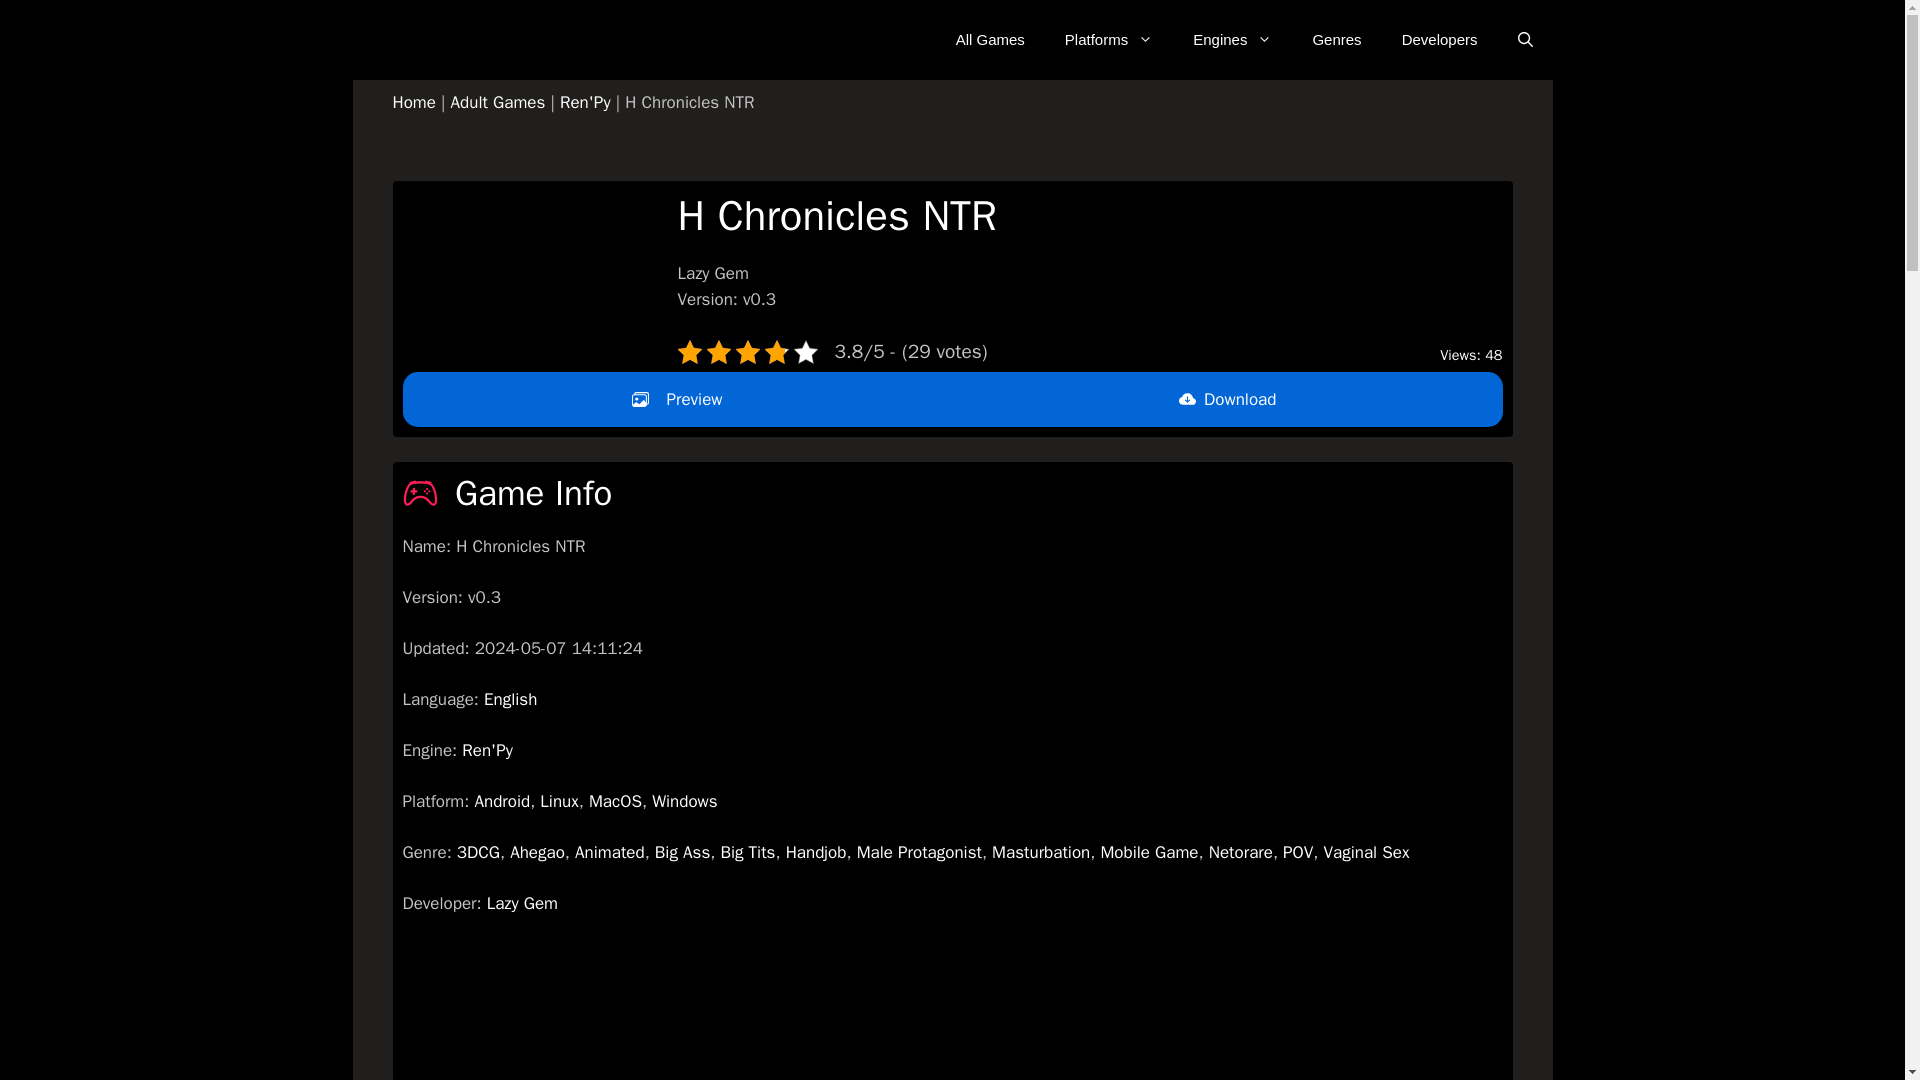 The height and width of the screenshot is (1080, 1920). I want to click on 3DCG, so click(478, 852).